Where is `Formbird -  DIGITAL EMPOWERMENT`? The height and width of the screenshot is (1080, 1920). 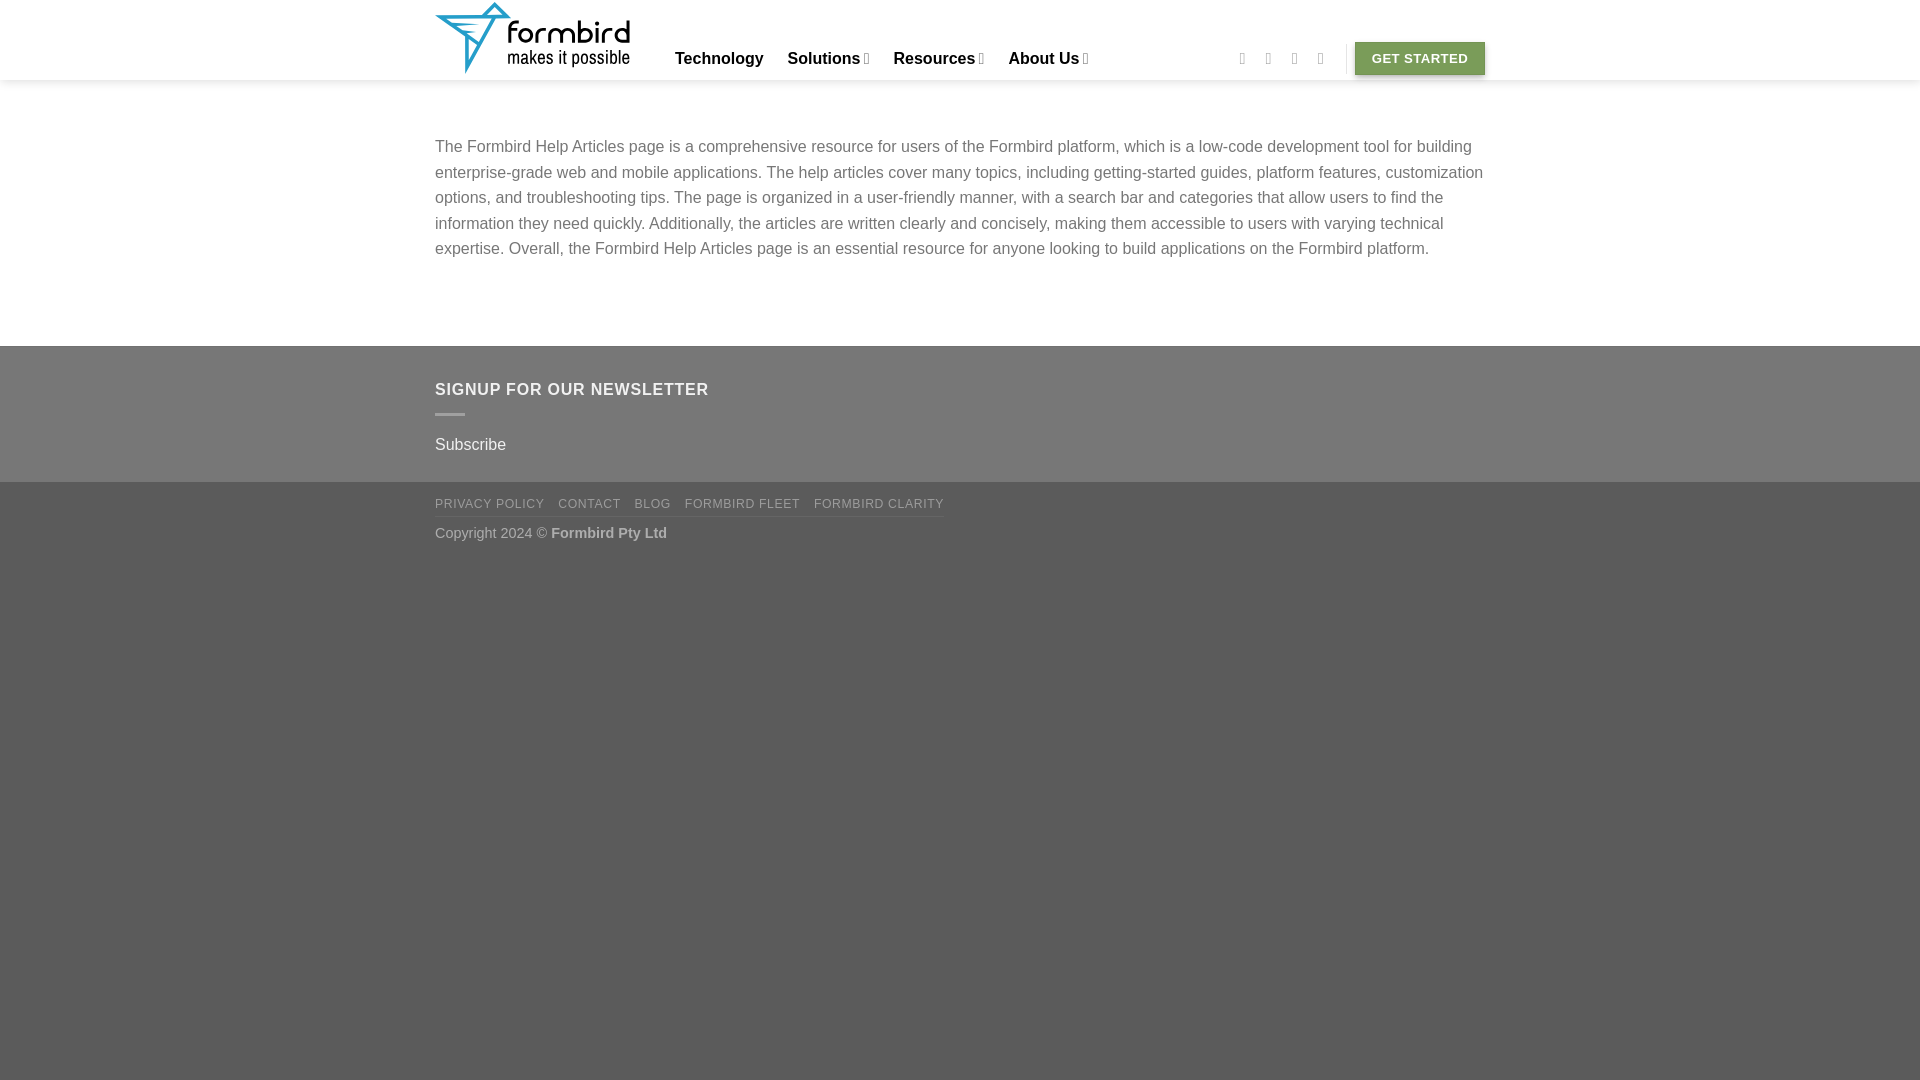
Formbird -  DIGITAL EMPOWERMENT is located at coordinates (534, 40).